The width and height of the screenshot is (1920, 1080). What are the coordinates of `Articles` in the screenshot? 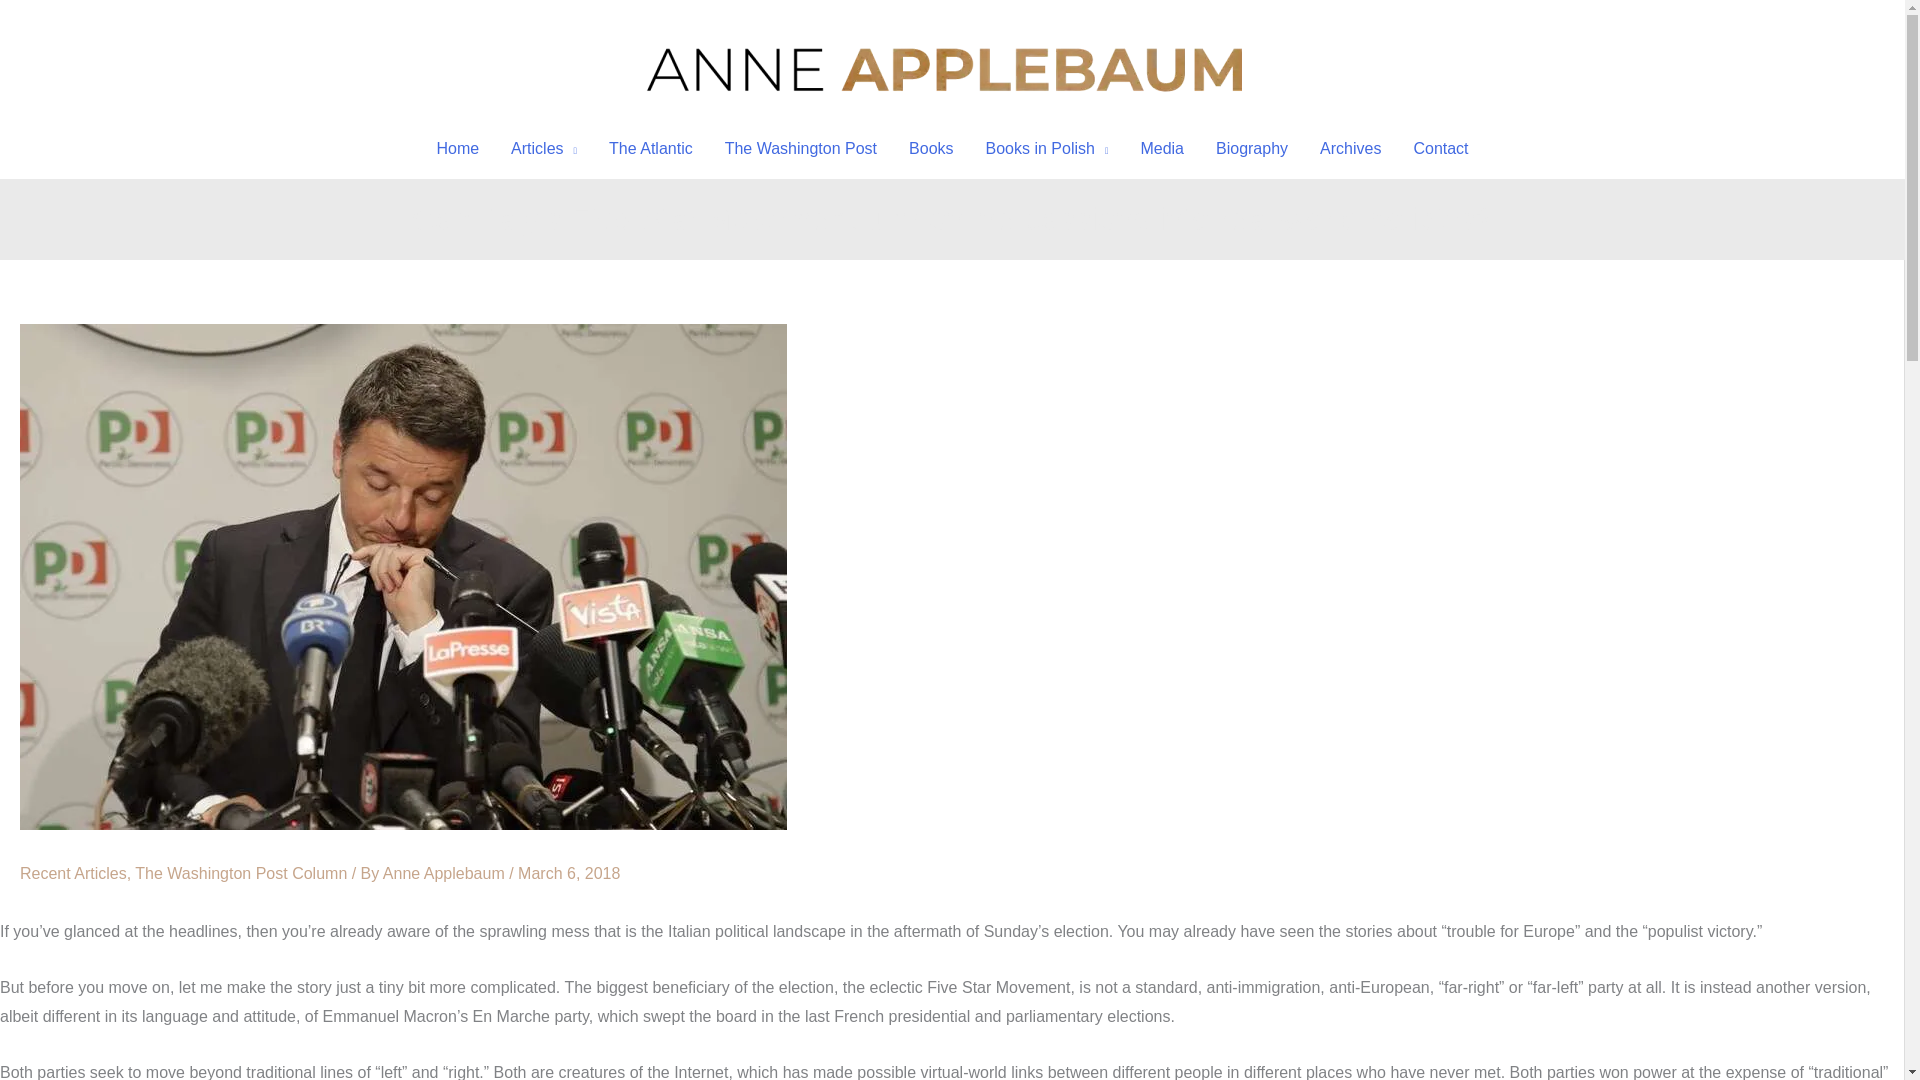 It's located at (544, 148).